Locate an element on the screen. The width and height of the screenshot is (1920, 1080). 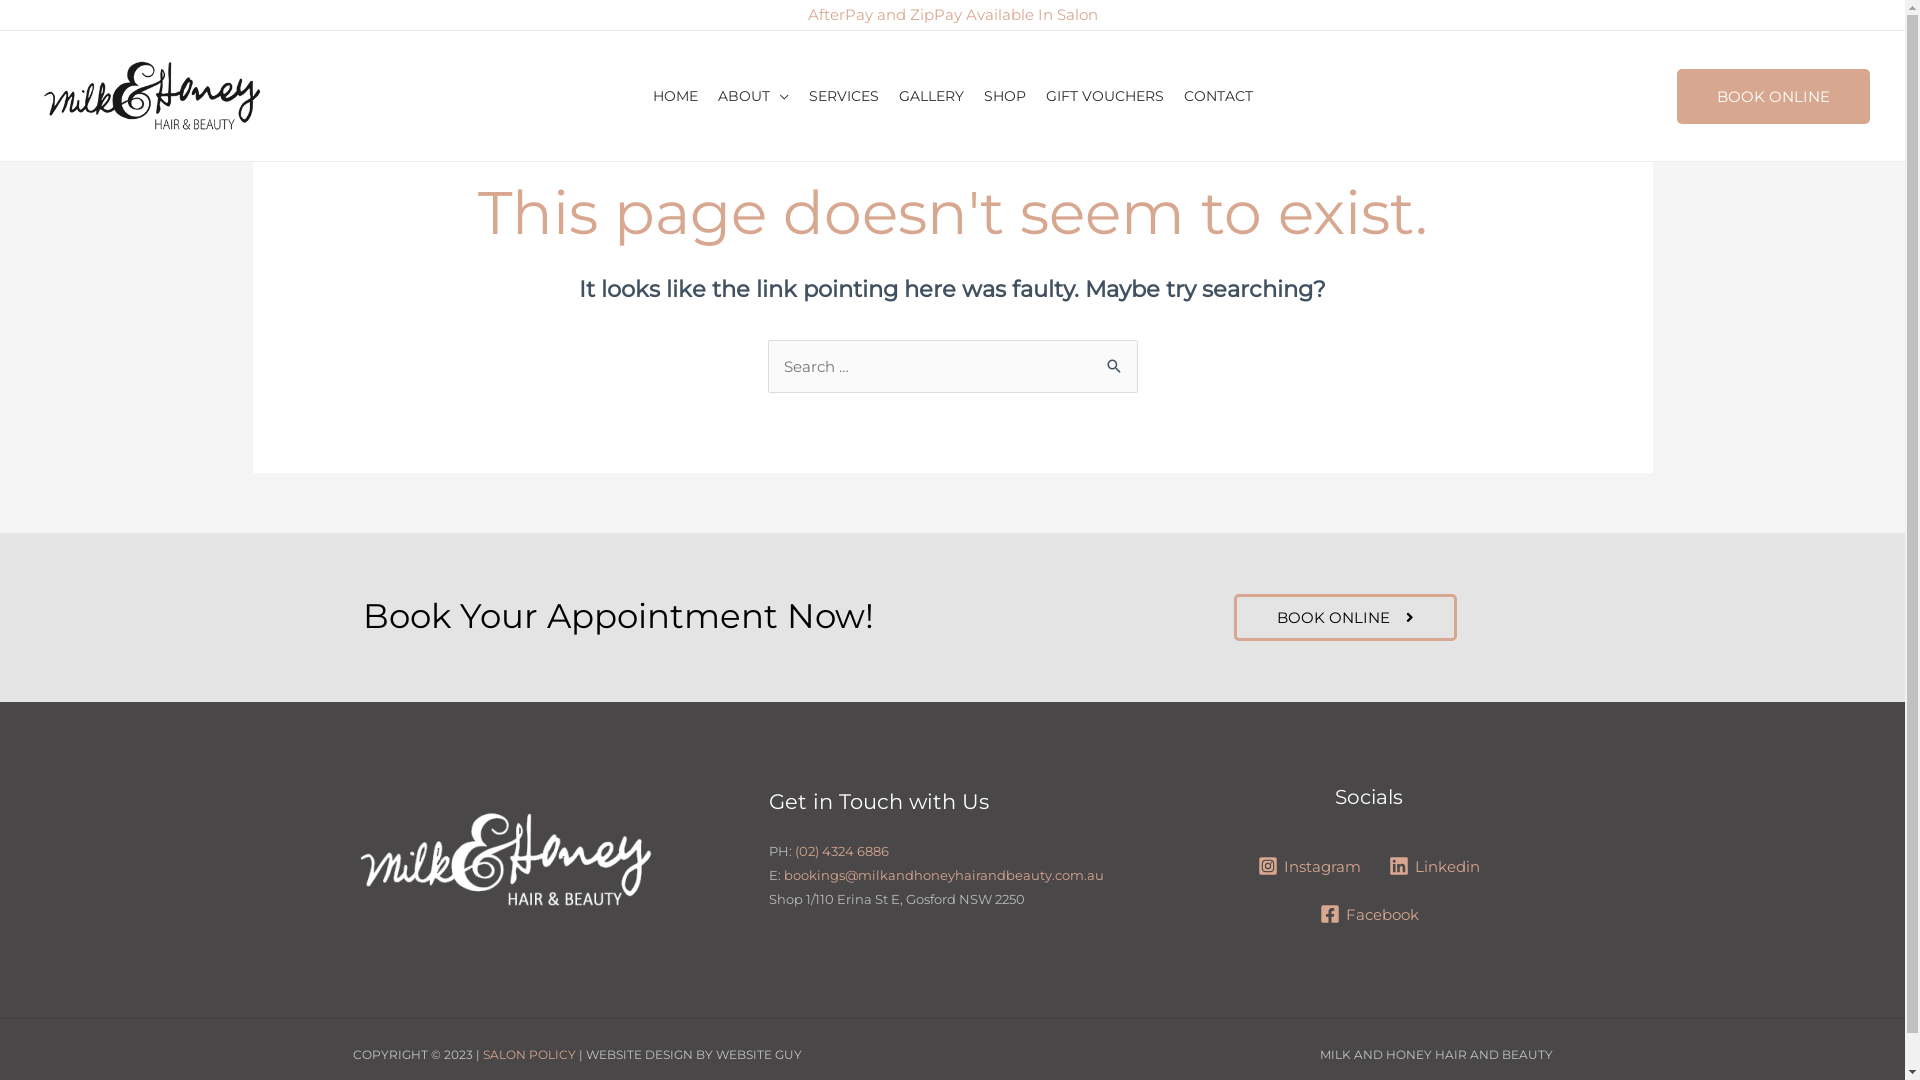
(02) 4324 6886 is located at coordinates (842, 851).